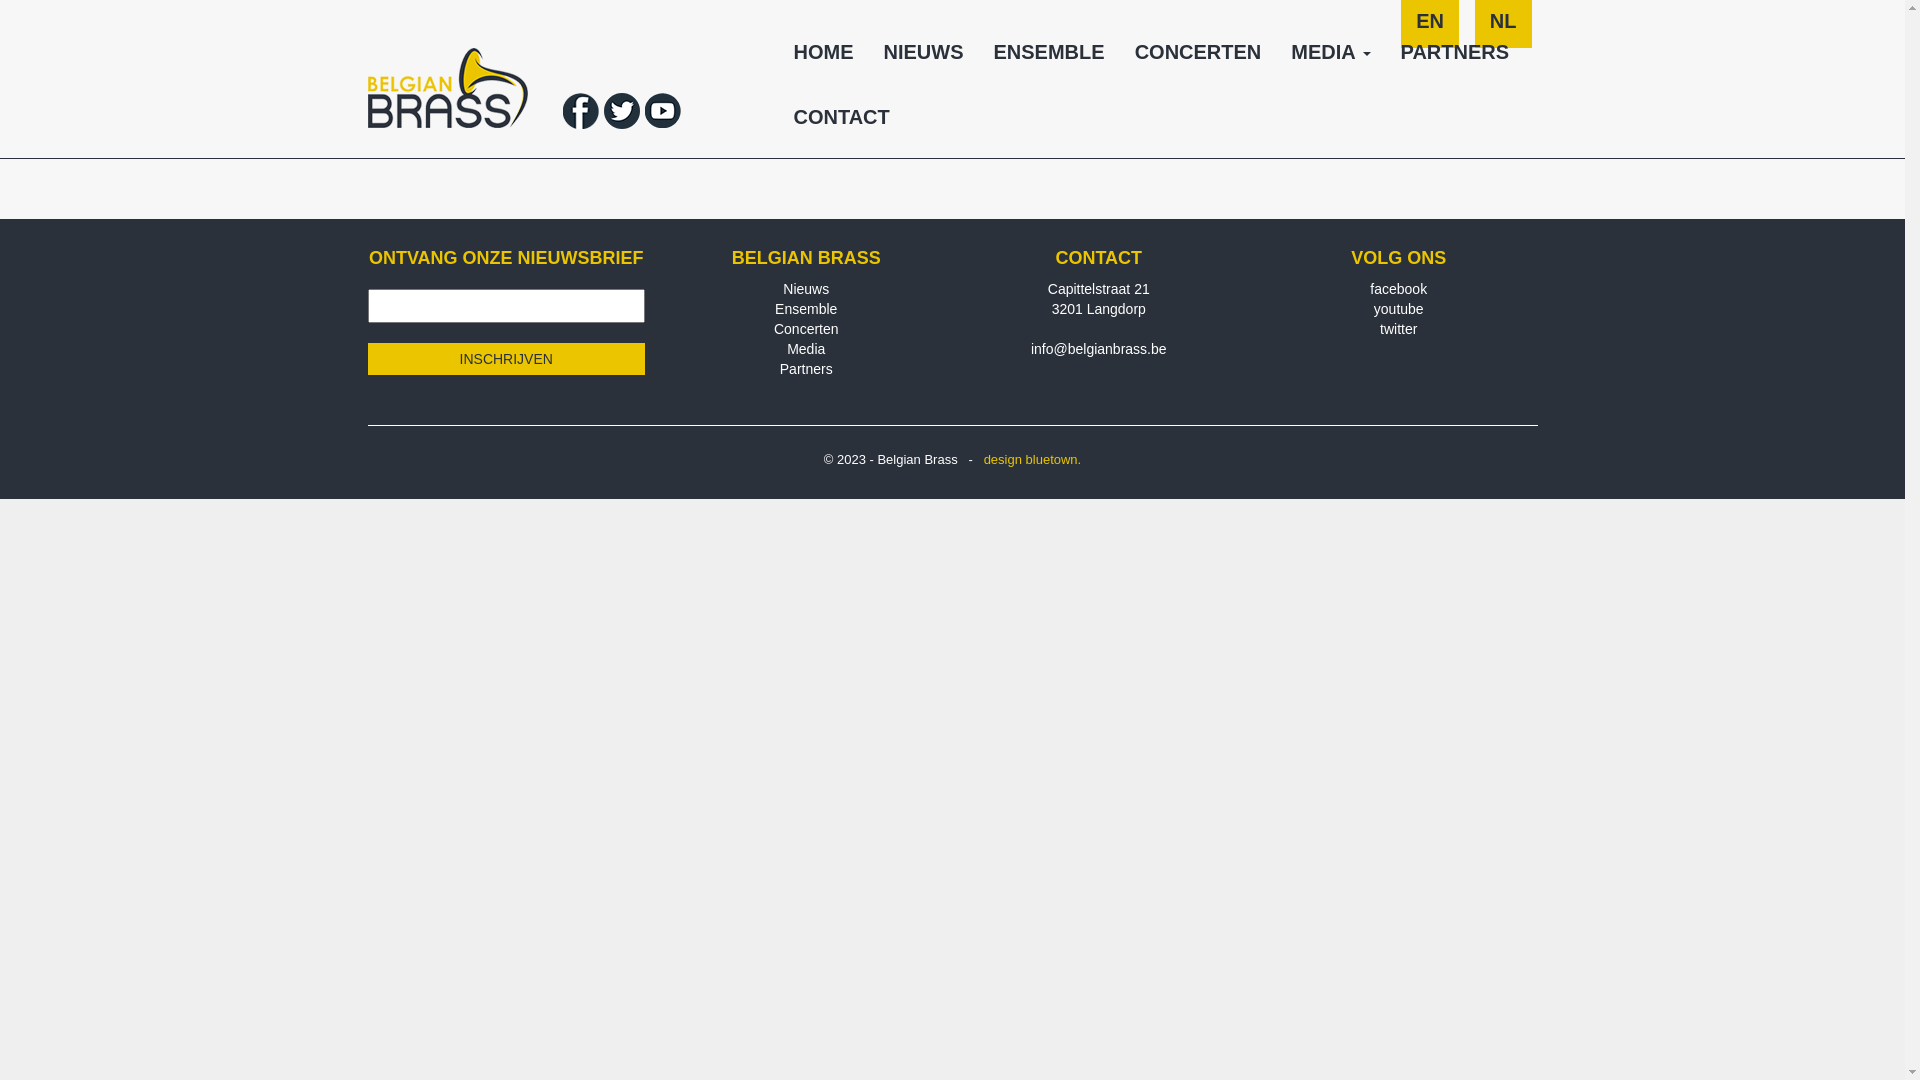 This screenshot has height=1080, width=1920. I want to click on Media, so click(806, 349).